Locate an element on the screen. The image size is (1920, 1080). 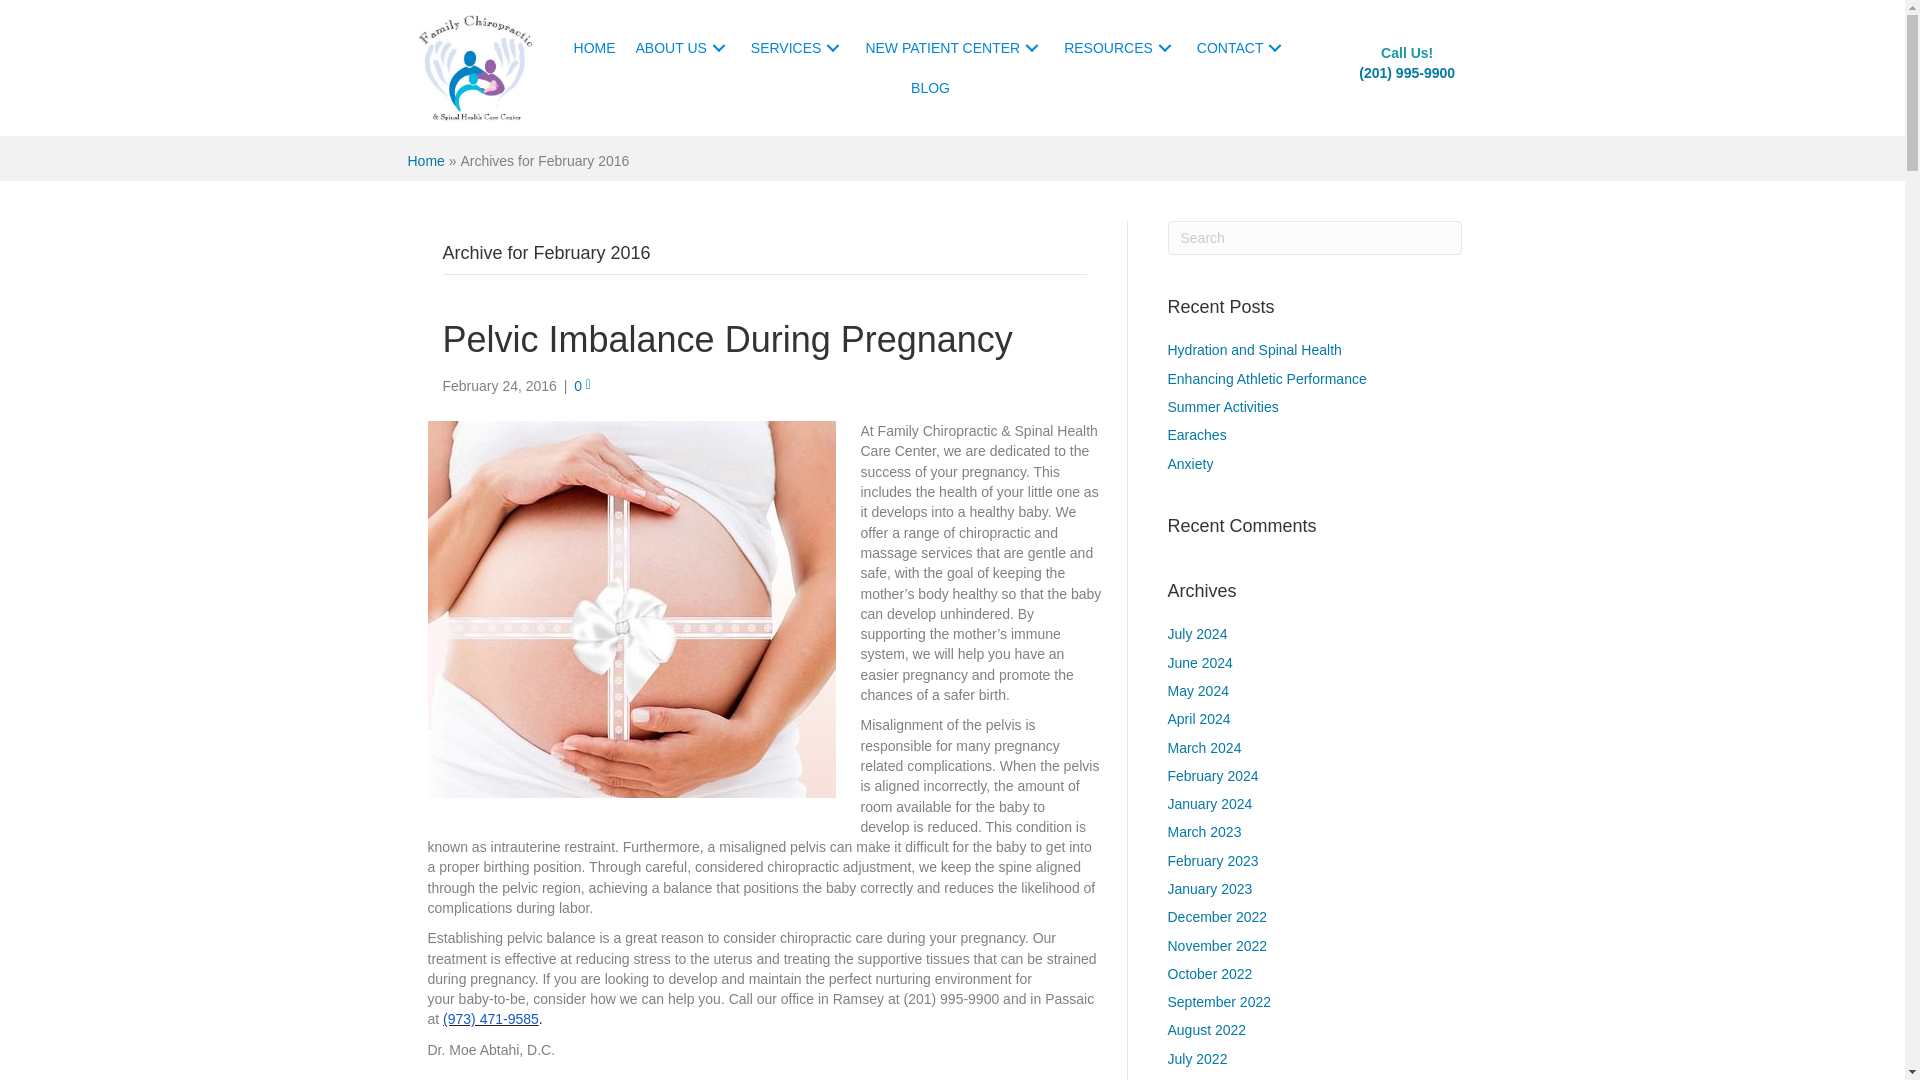
SERVICES is located at coordinates (798, 48).